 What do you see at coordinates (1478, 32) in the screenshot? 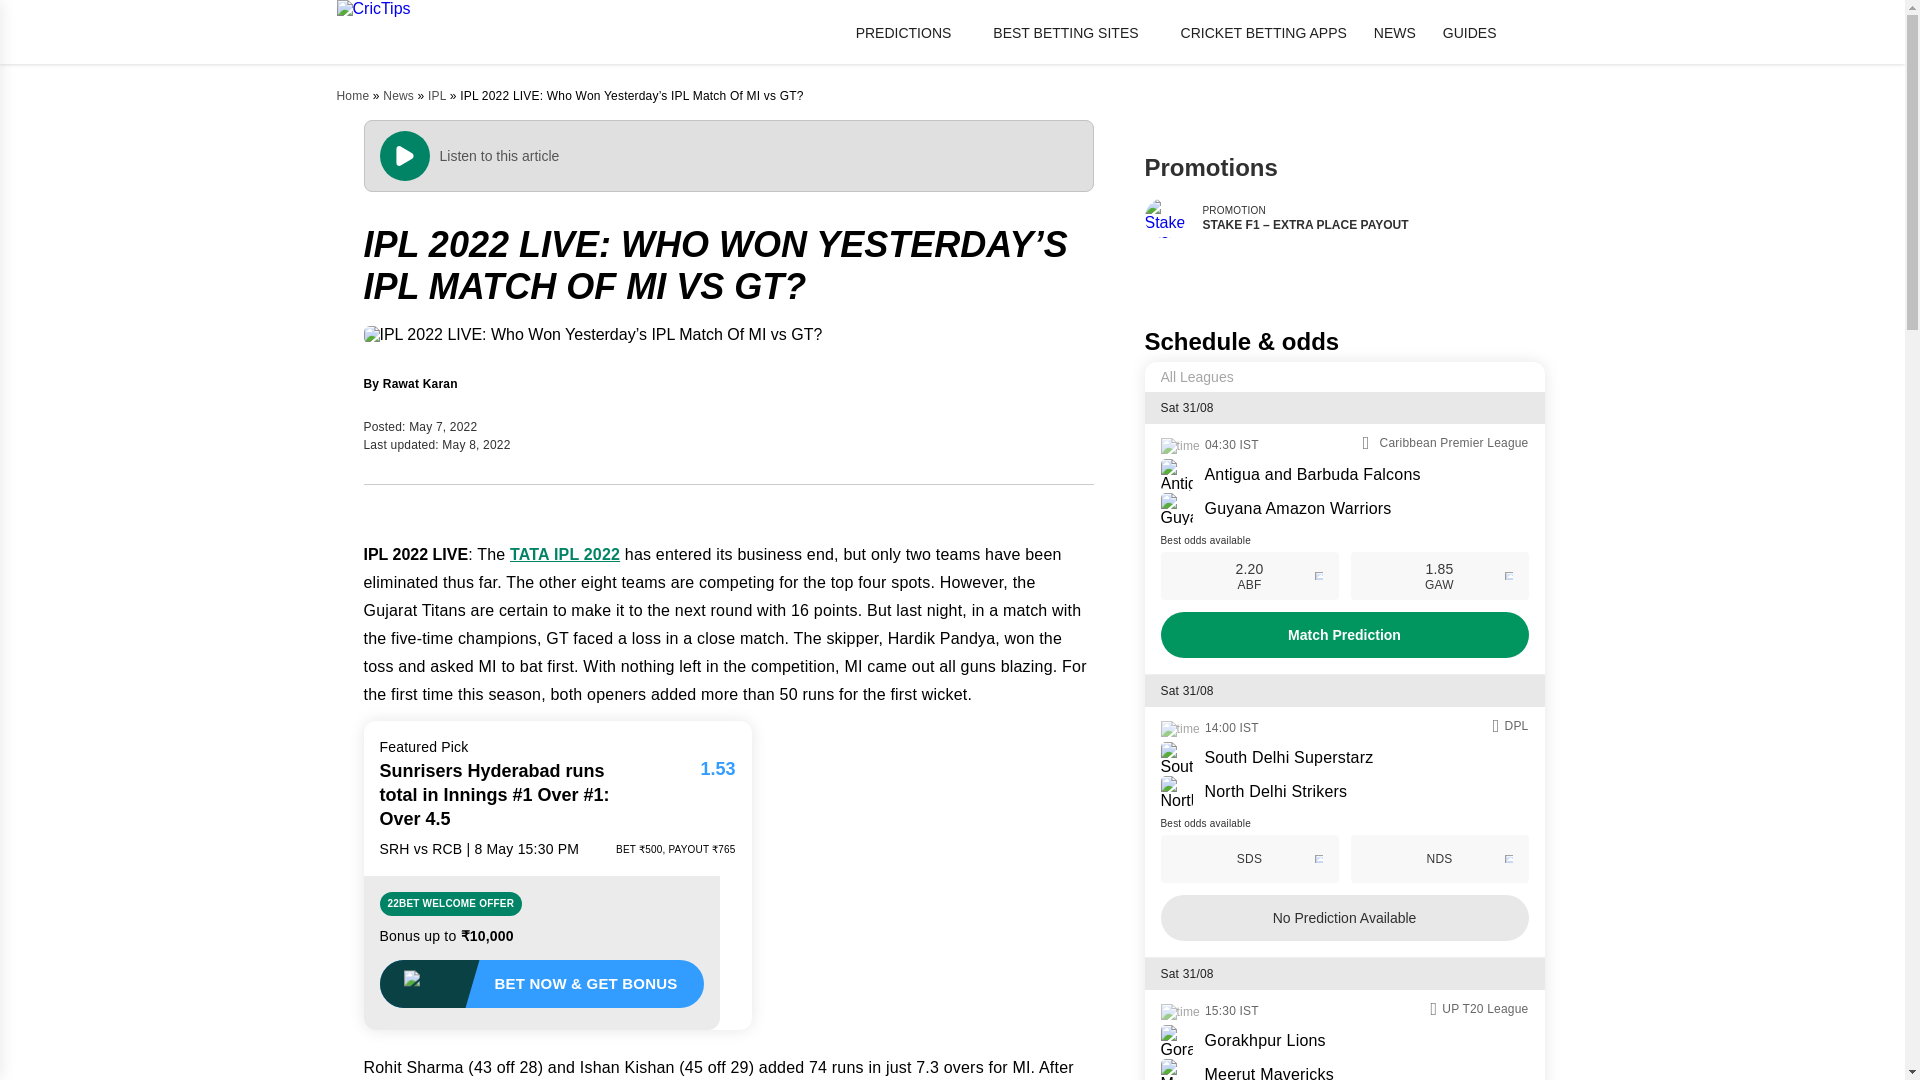
I see `GUIDES` at bounding box center [1478, 32].